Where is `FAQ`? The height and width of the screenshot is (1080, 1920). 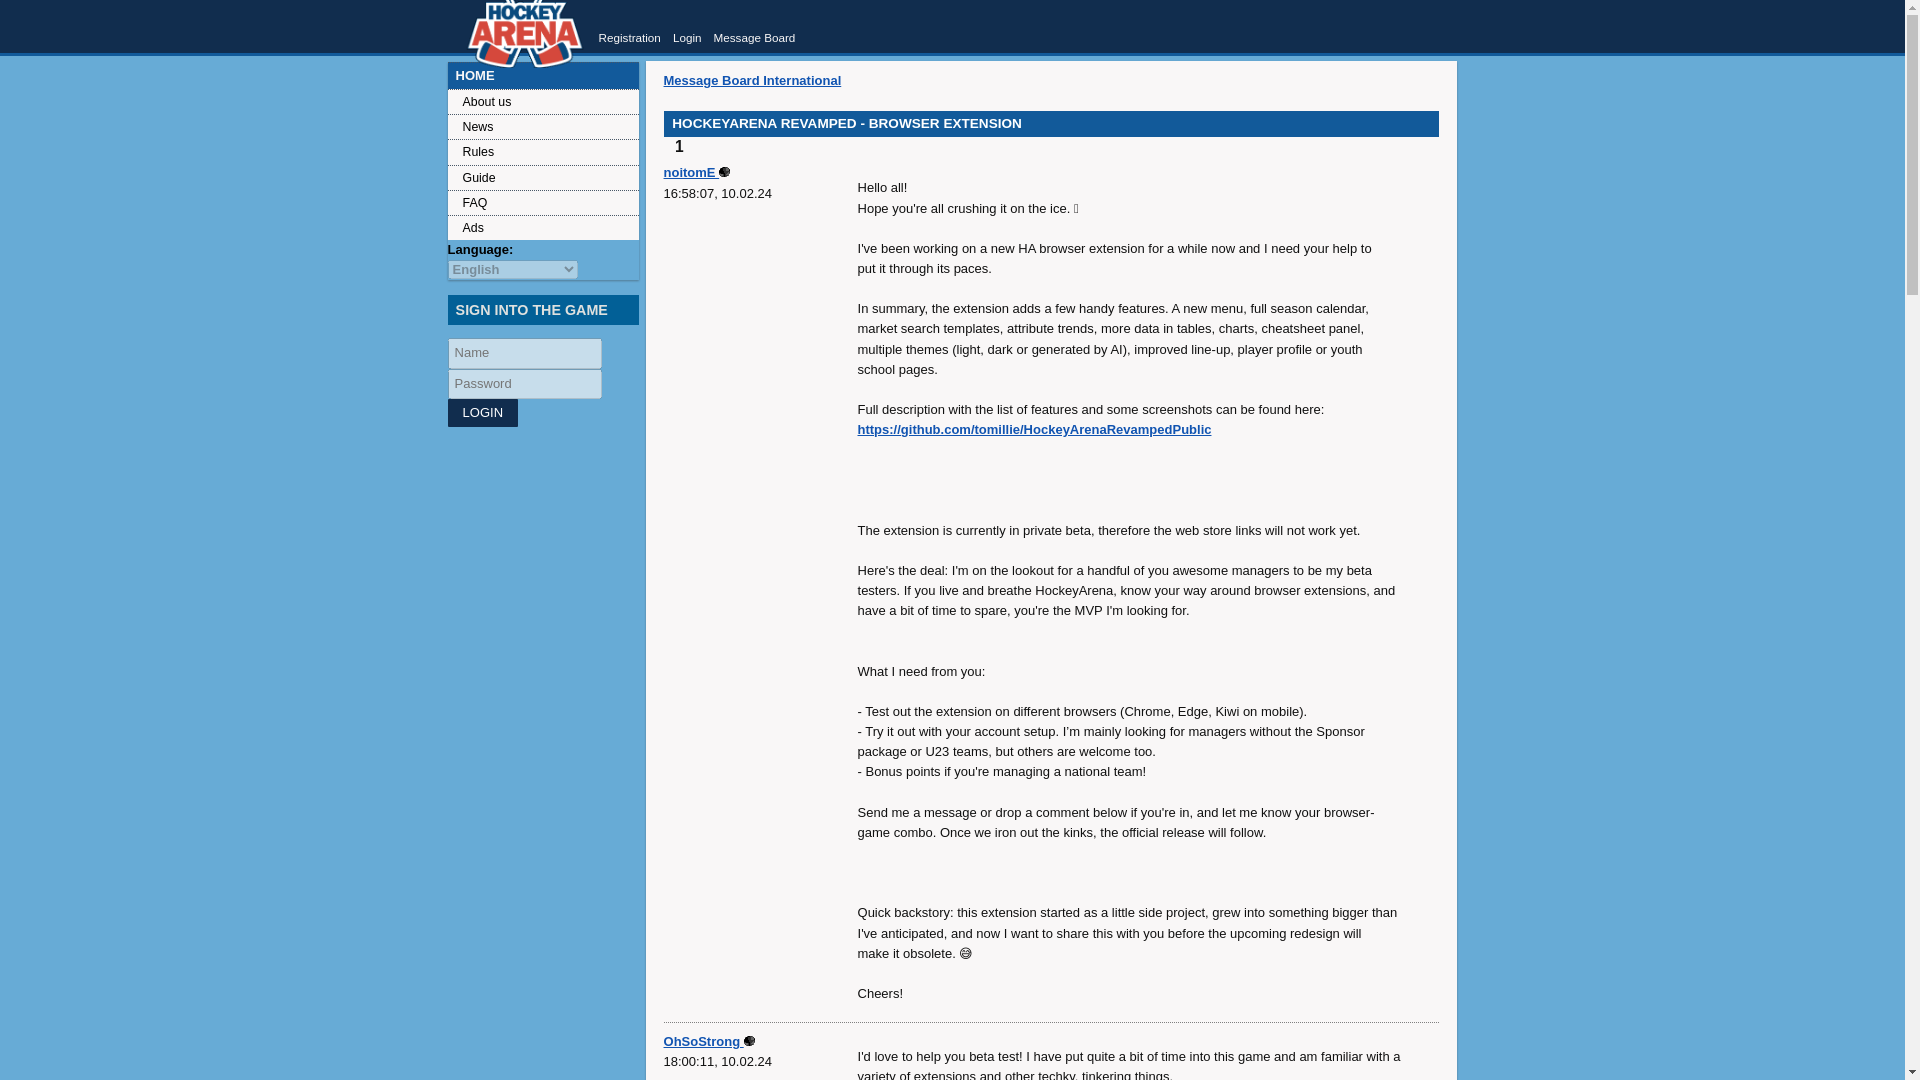
FAQ is located at coordinates (543, 202).